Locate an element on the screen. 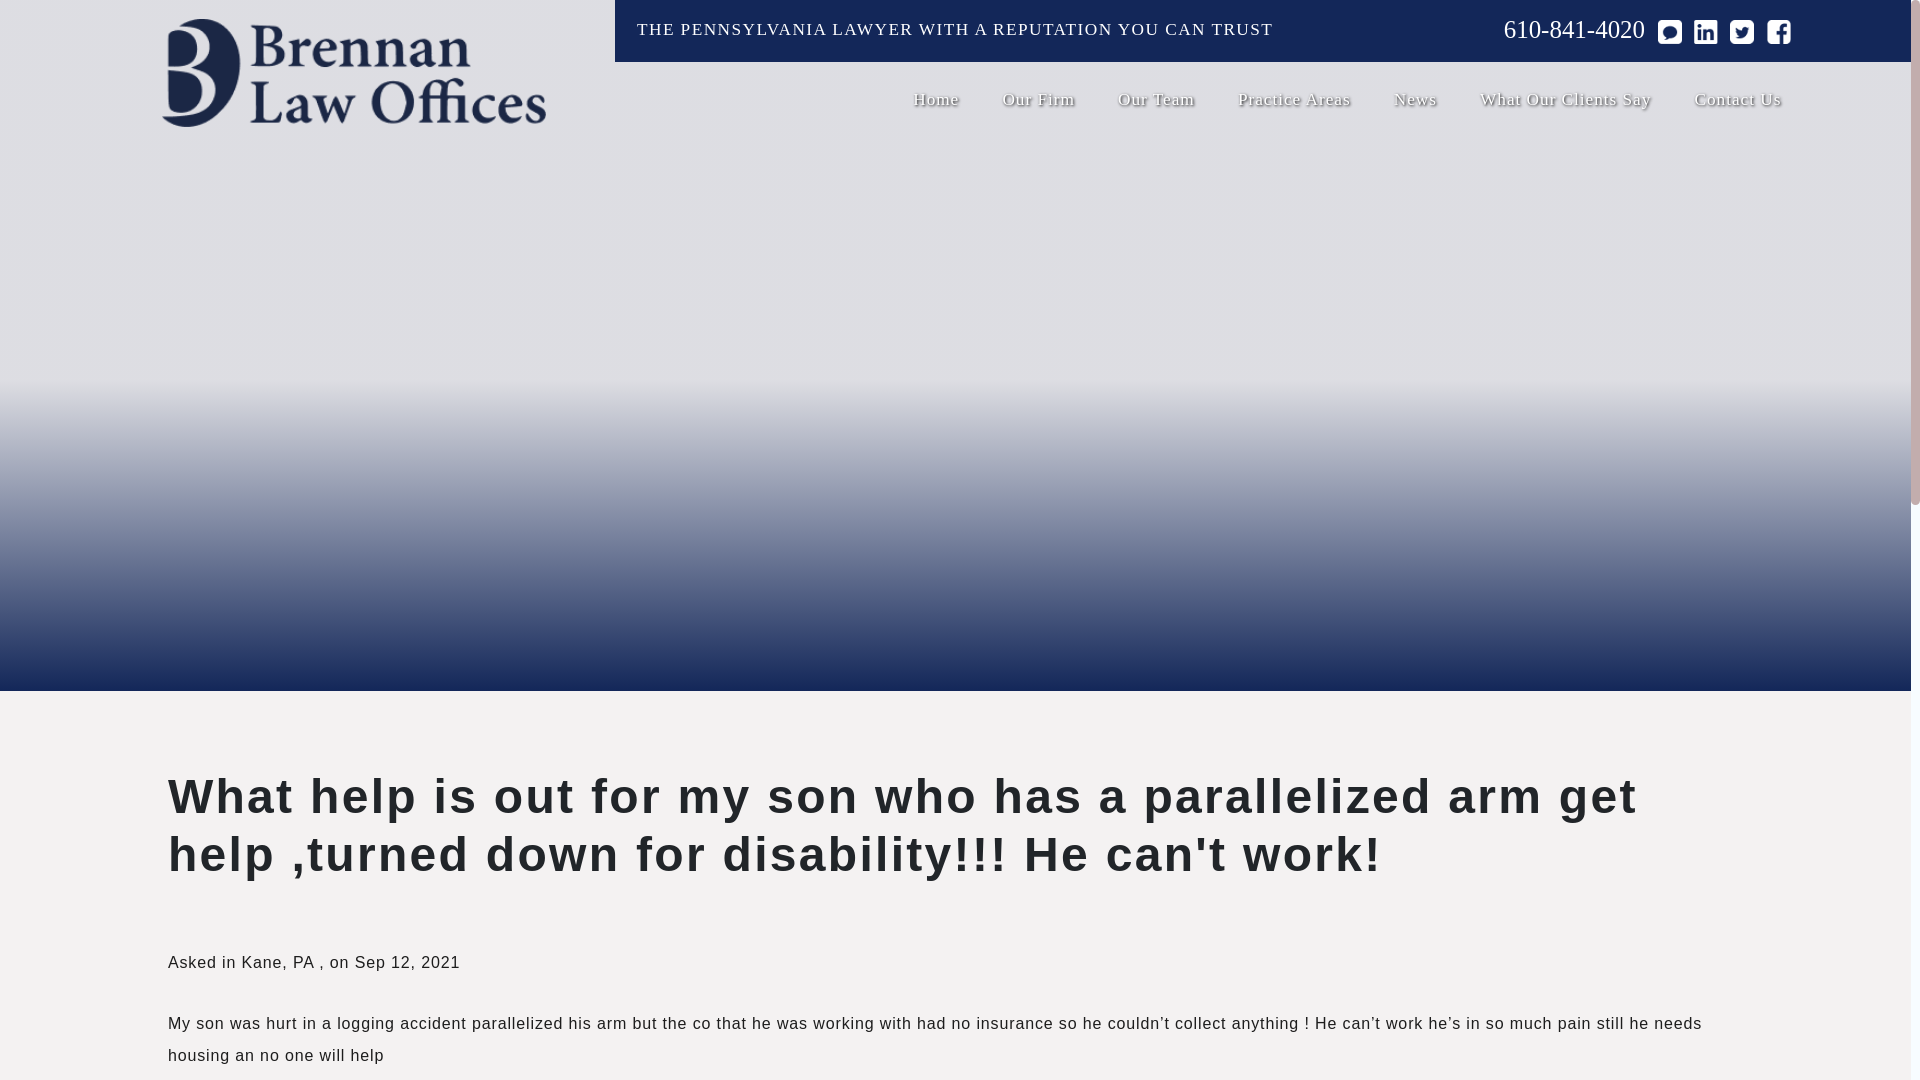  What Our Clients Say is located at coordinates (1566, 100).